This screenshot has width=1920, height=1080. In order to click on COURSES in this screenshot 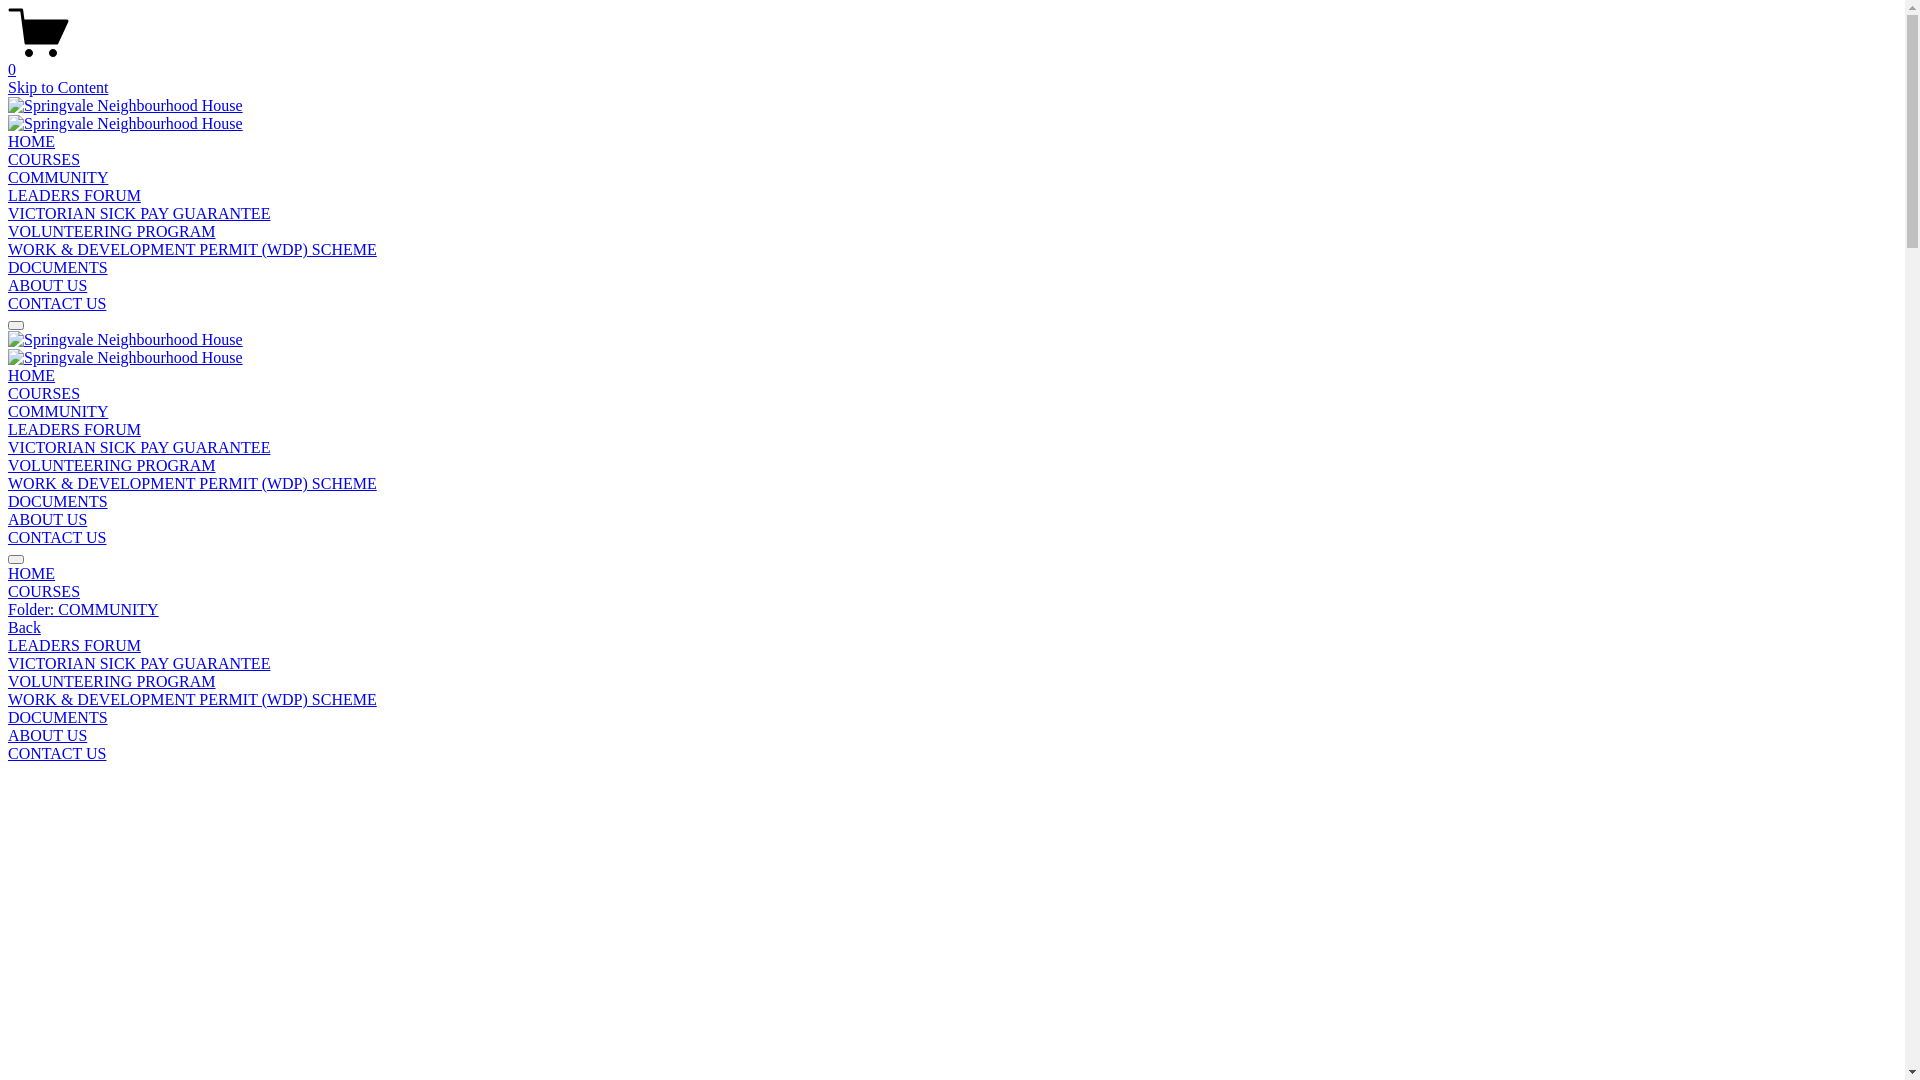, I will do `click(44, 160)`.